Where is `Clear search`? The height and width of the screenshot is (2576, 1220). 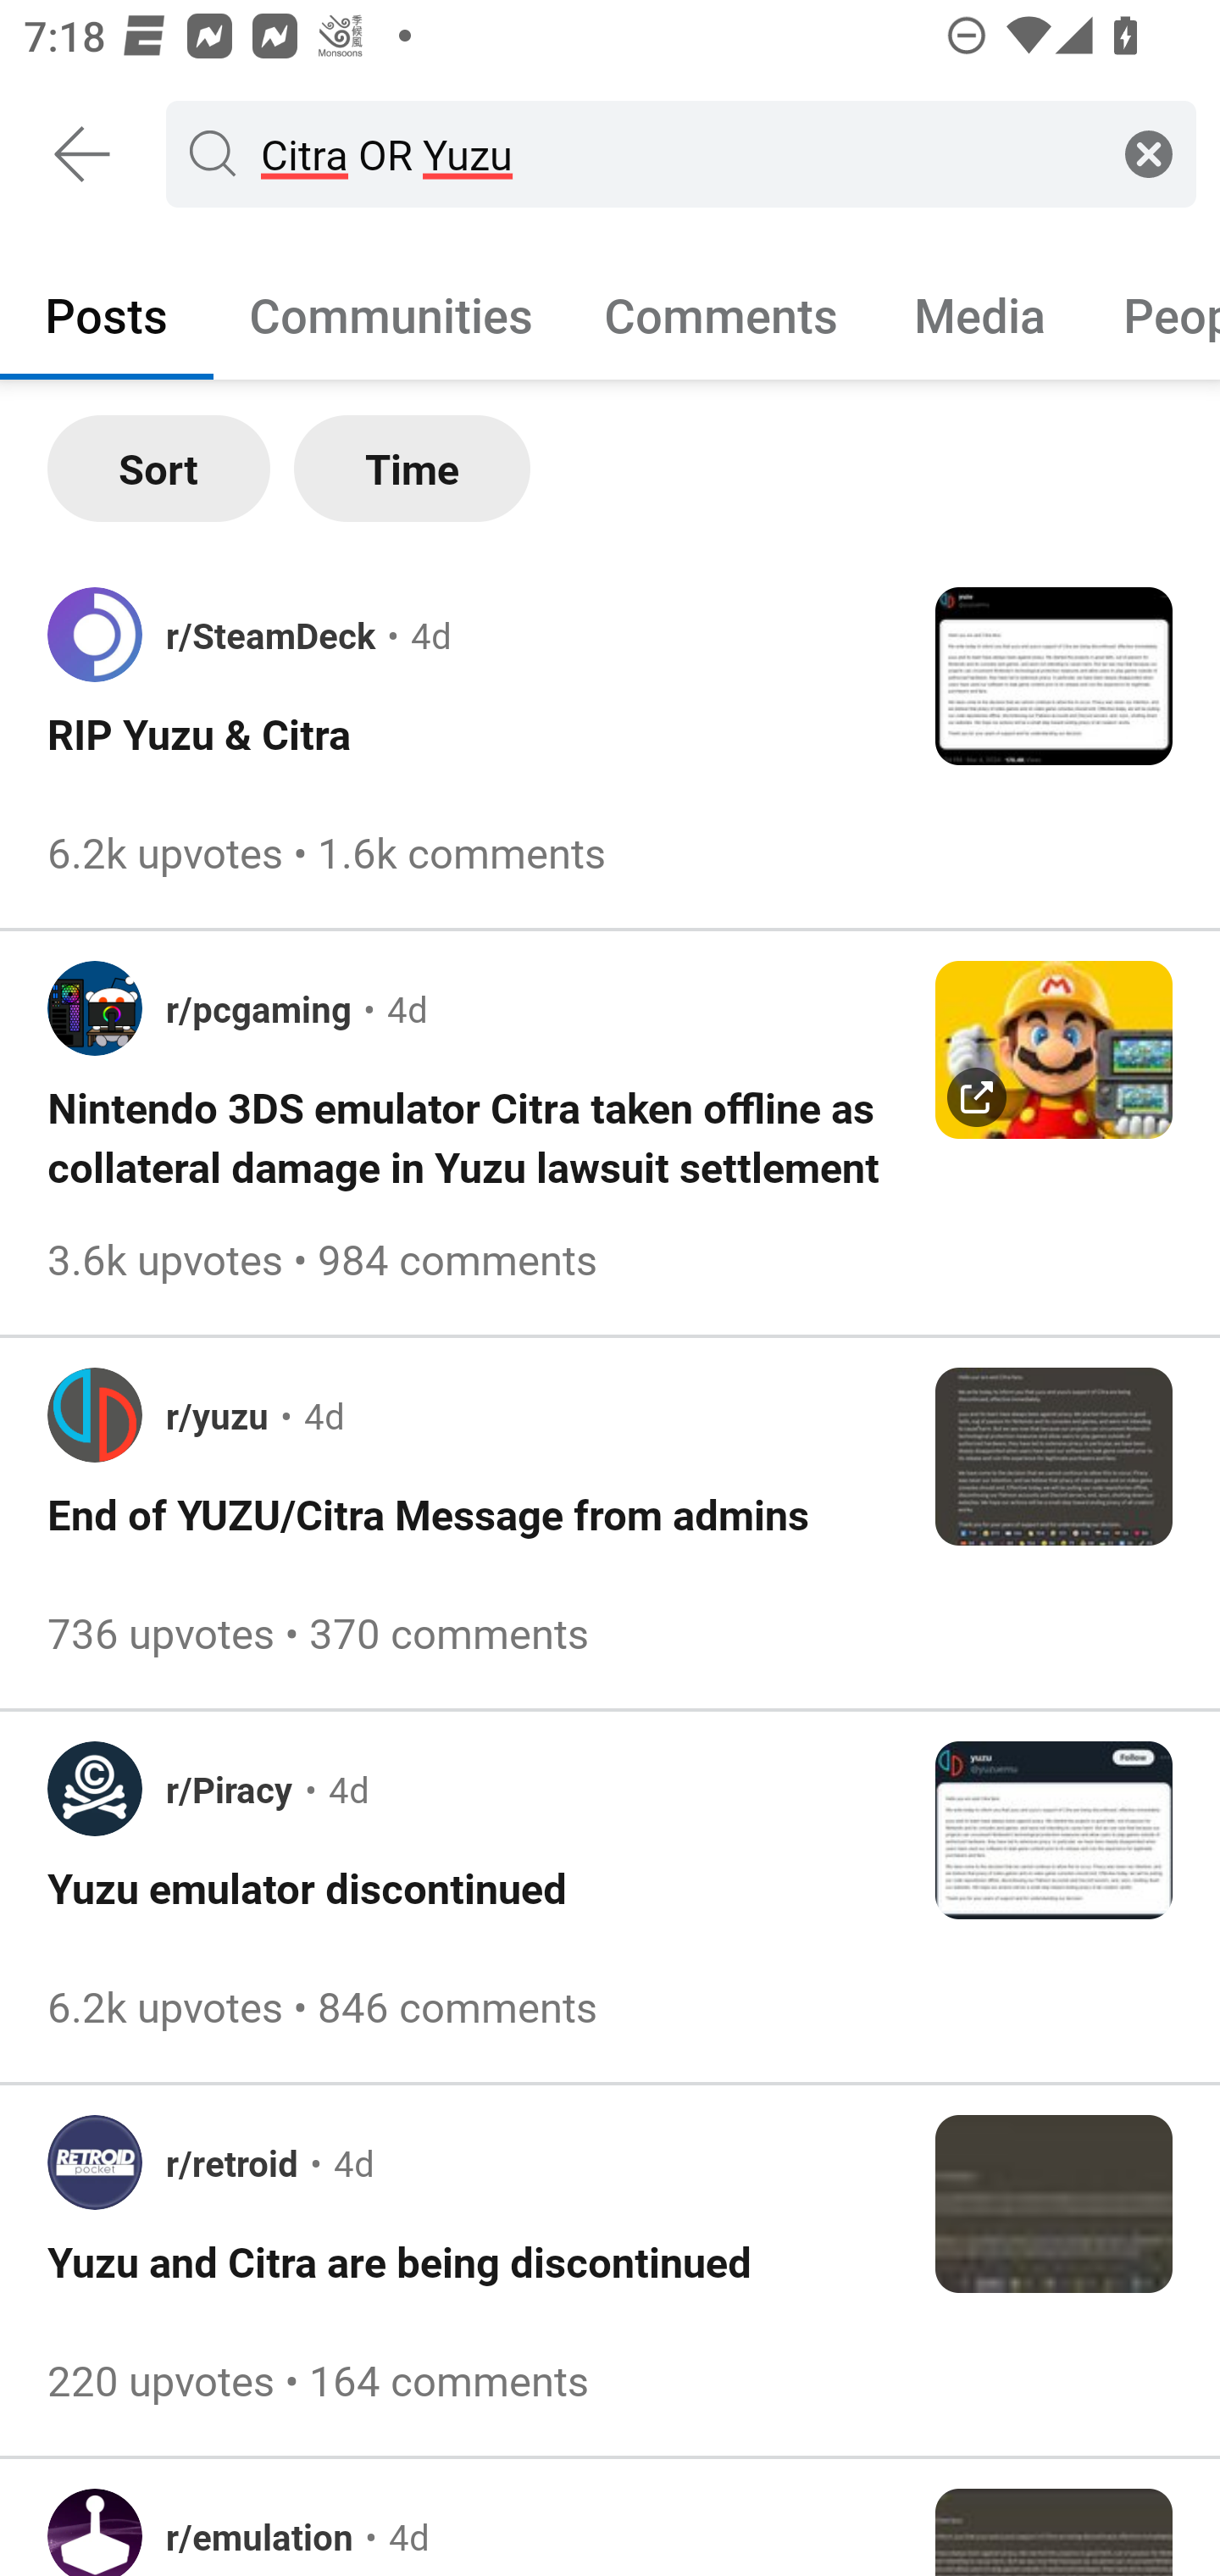 Clear search is located at coordinates (1149, 153).